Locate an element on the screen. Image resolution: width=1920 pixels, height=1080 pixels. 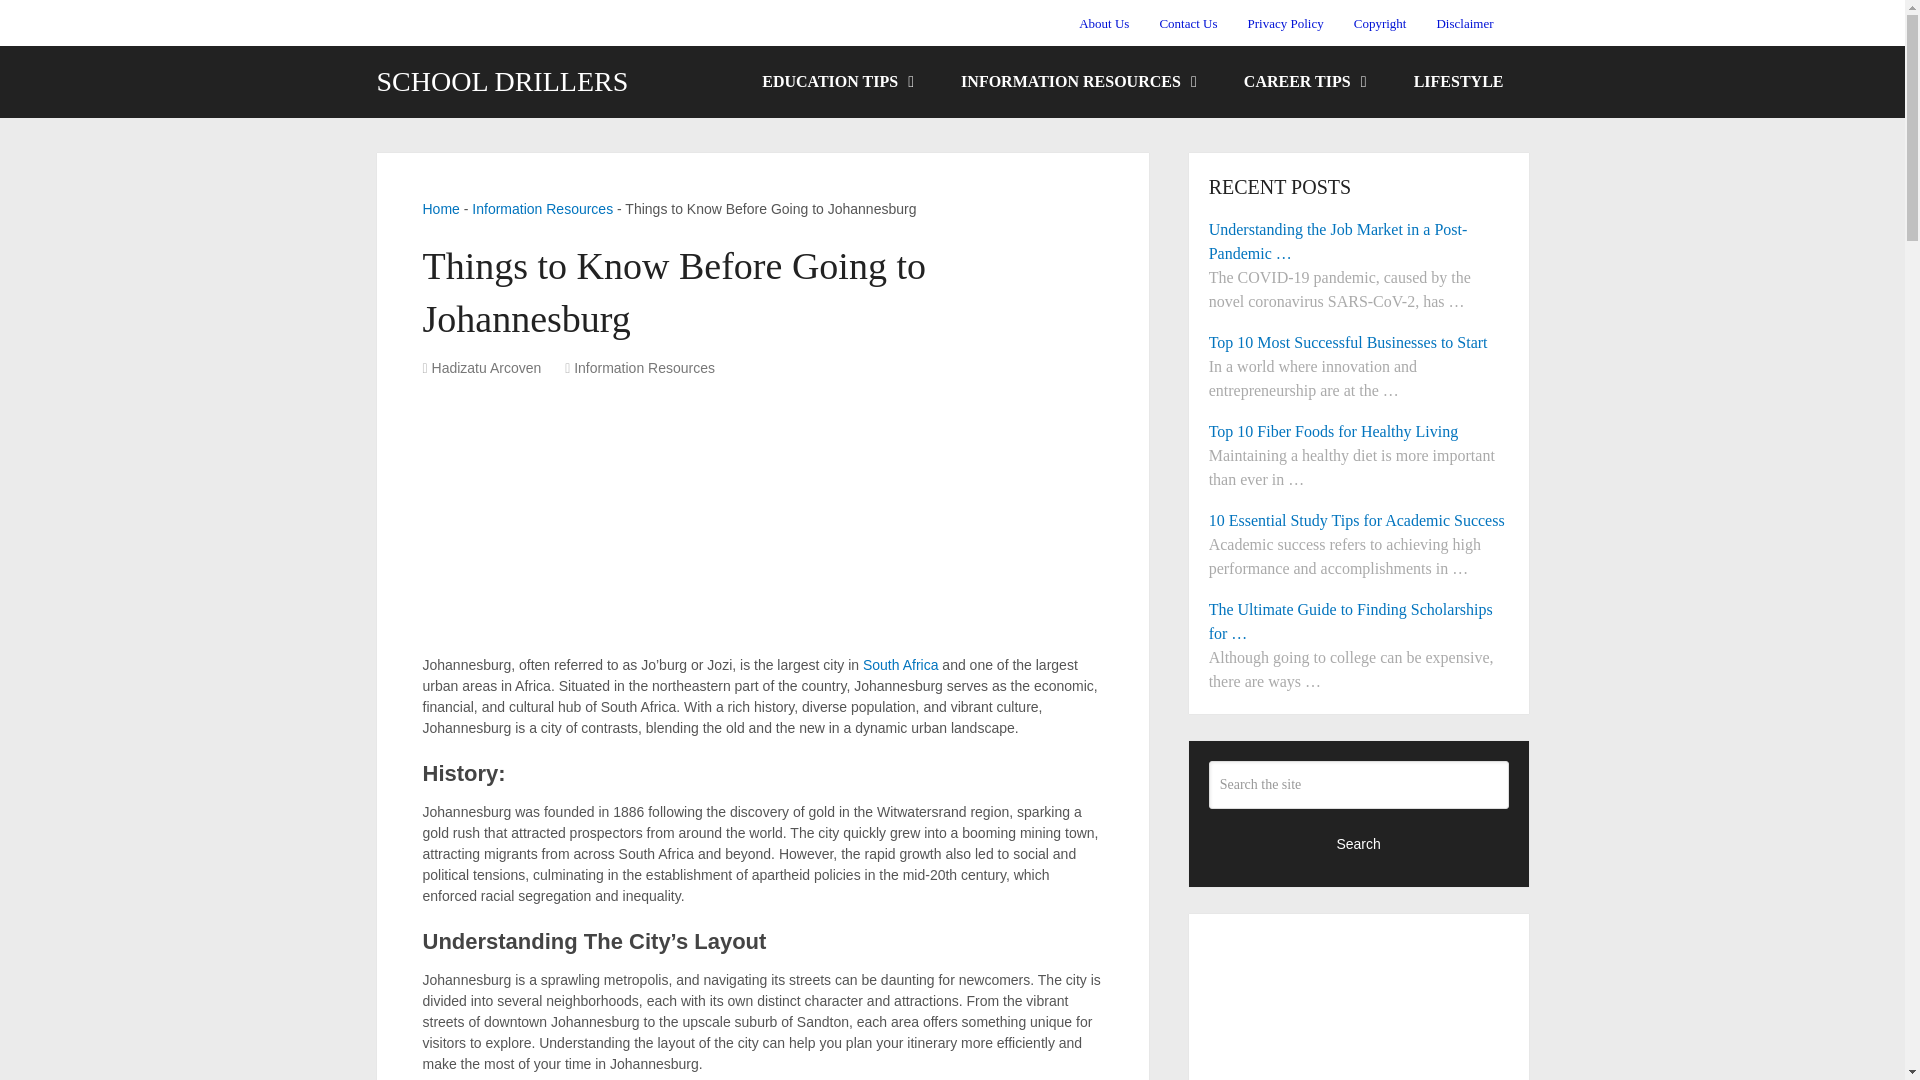
Copyright is located at coordinates (1380, 23).